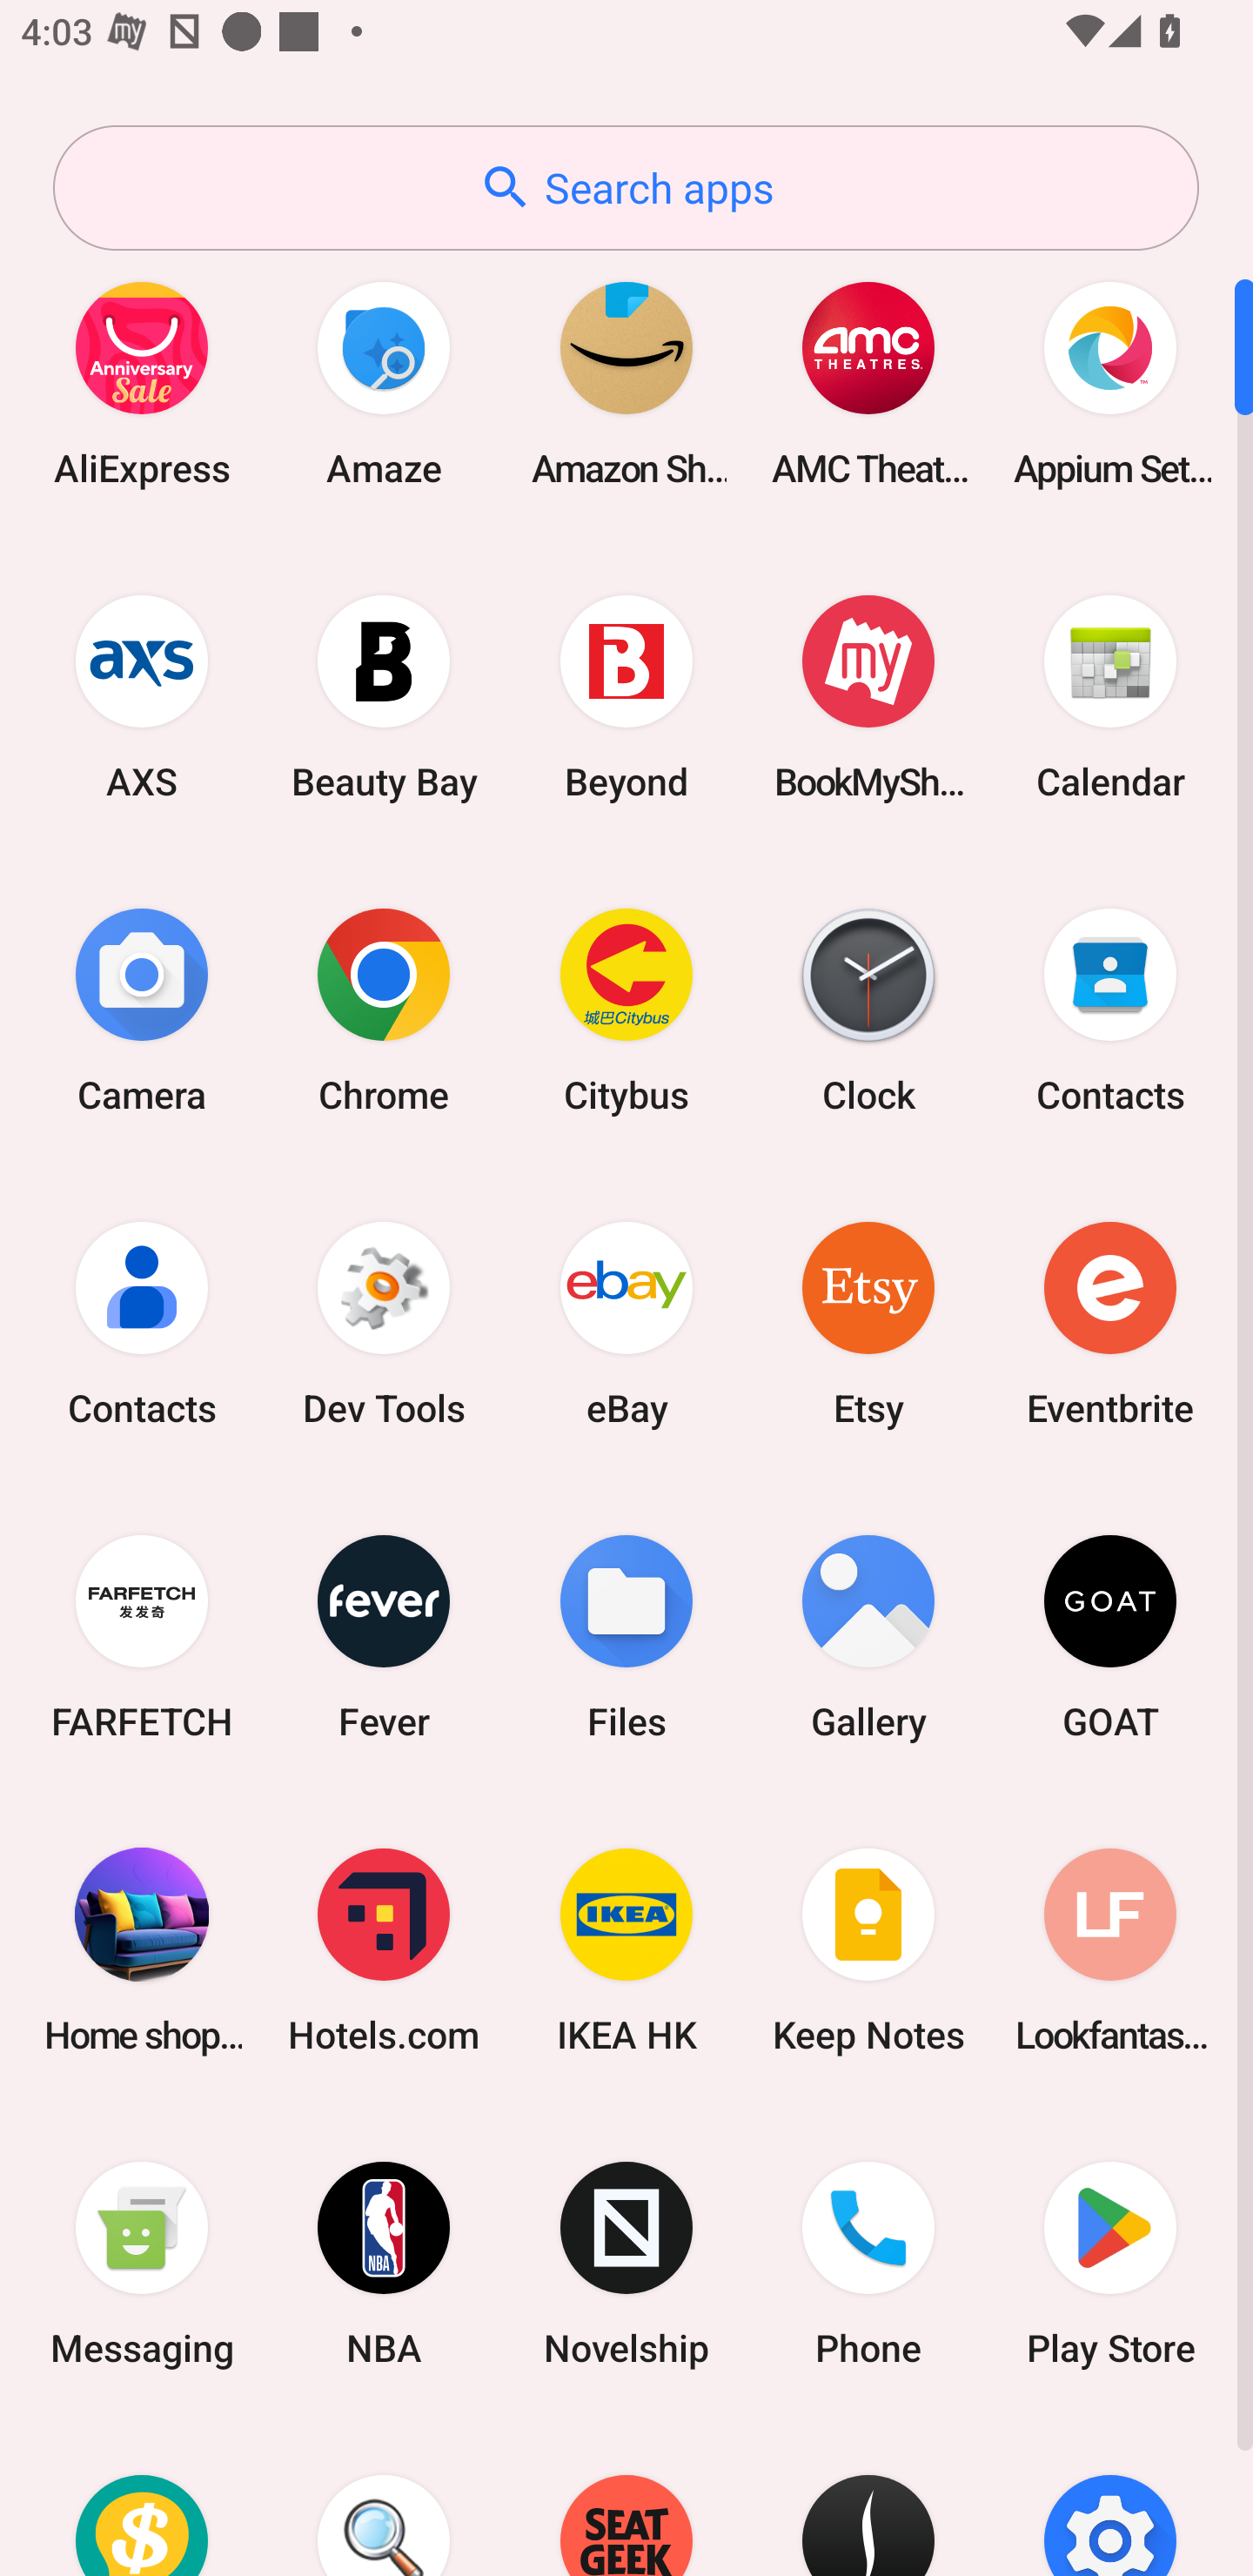 The height and width of the screenshot is (2576, 1253). I want to click on Amazon Shopping, so click(626, 383).